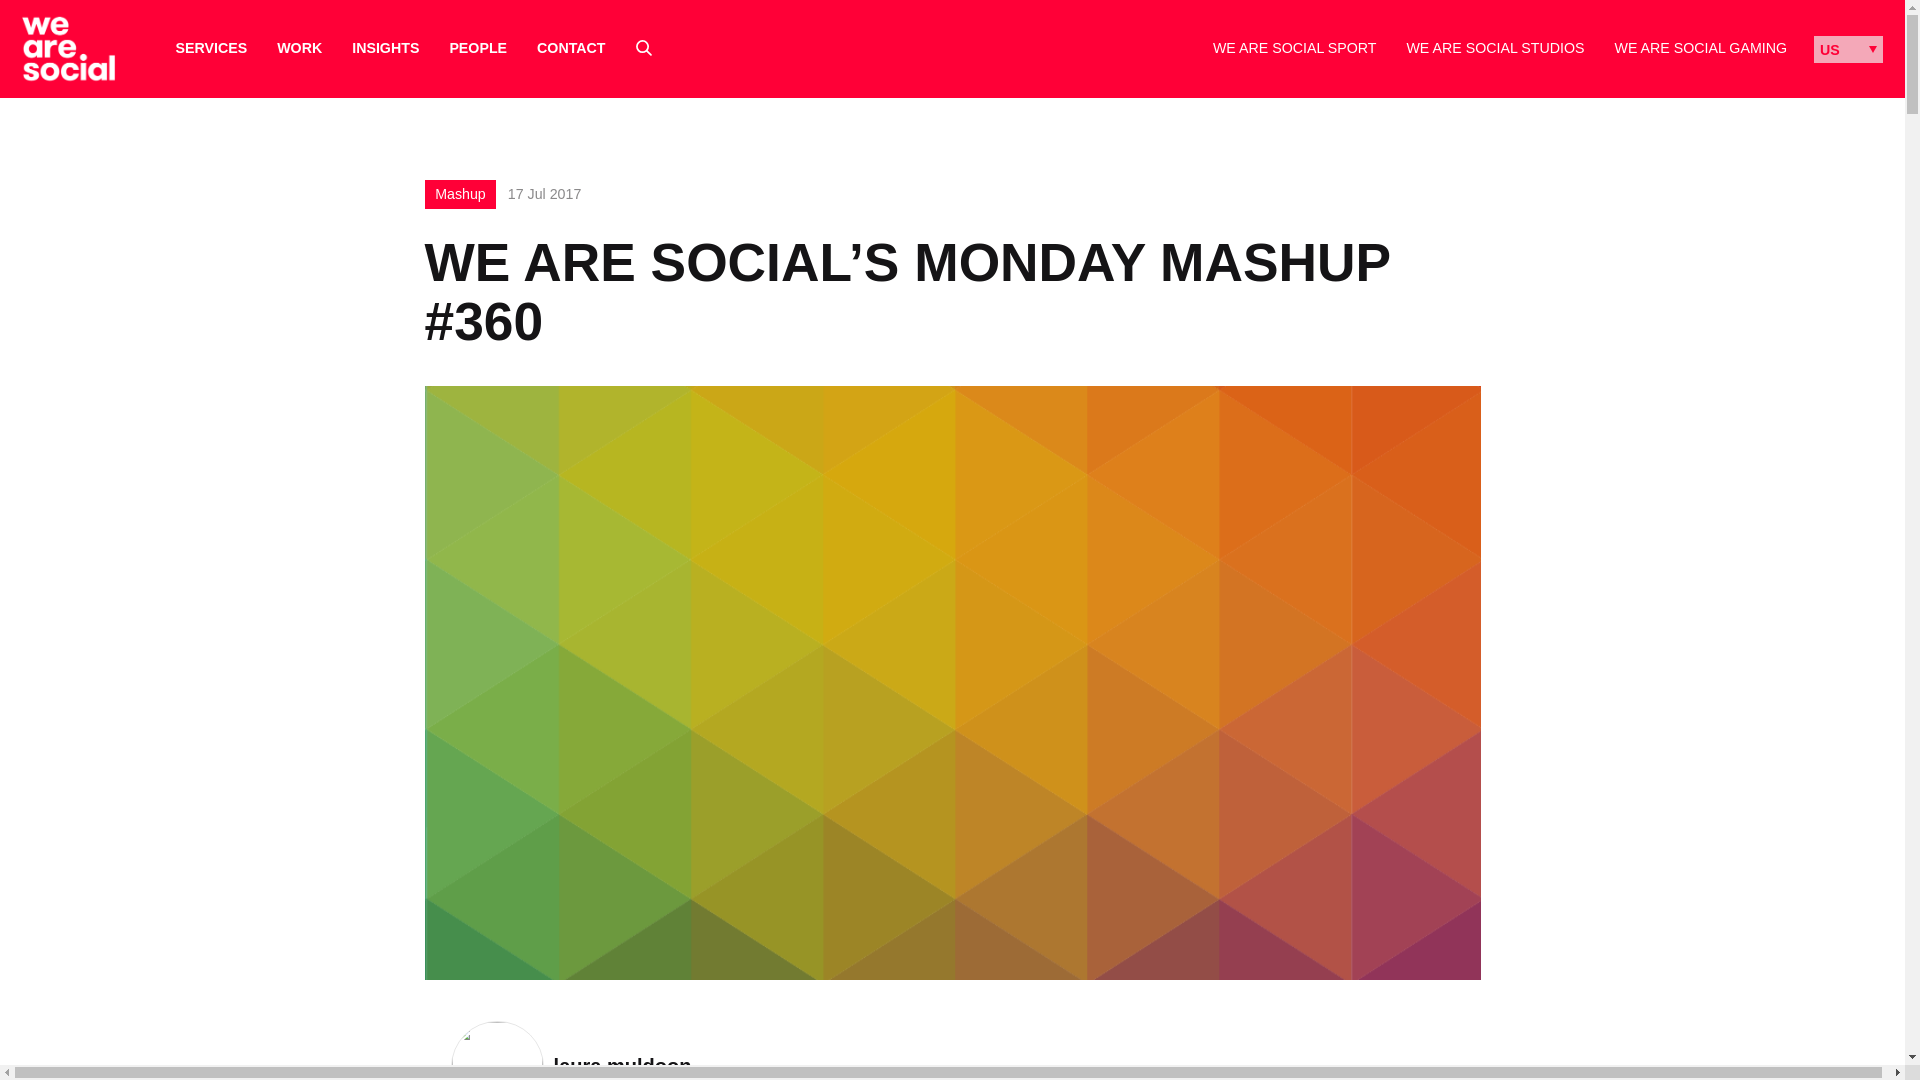 The image size is (1920, 1080). I want to click on INSIGHTS, so click(384, 48).